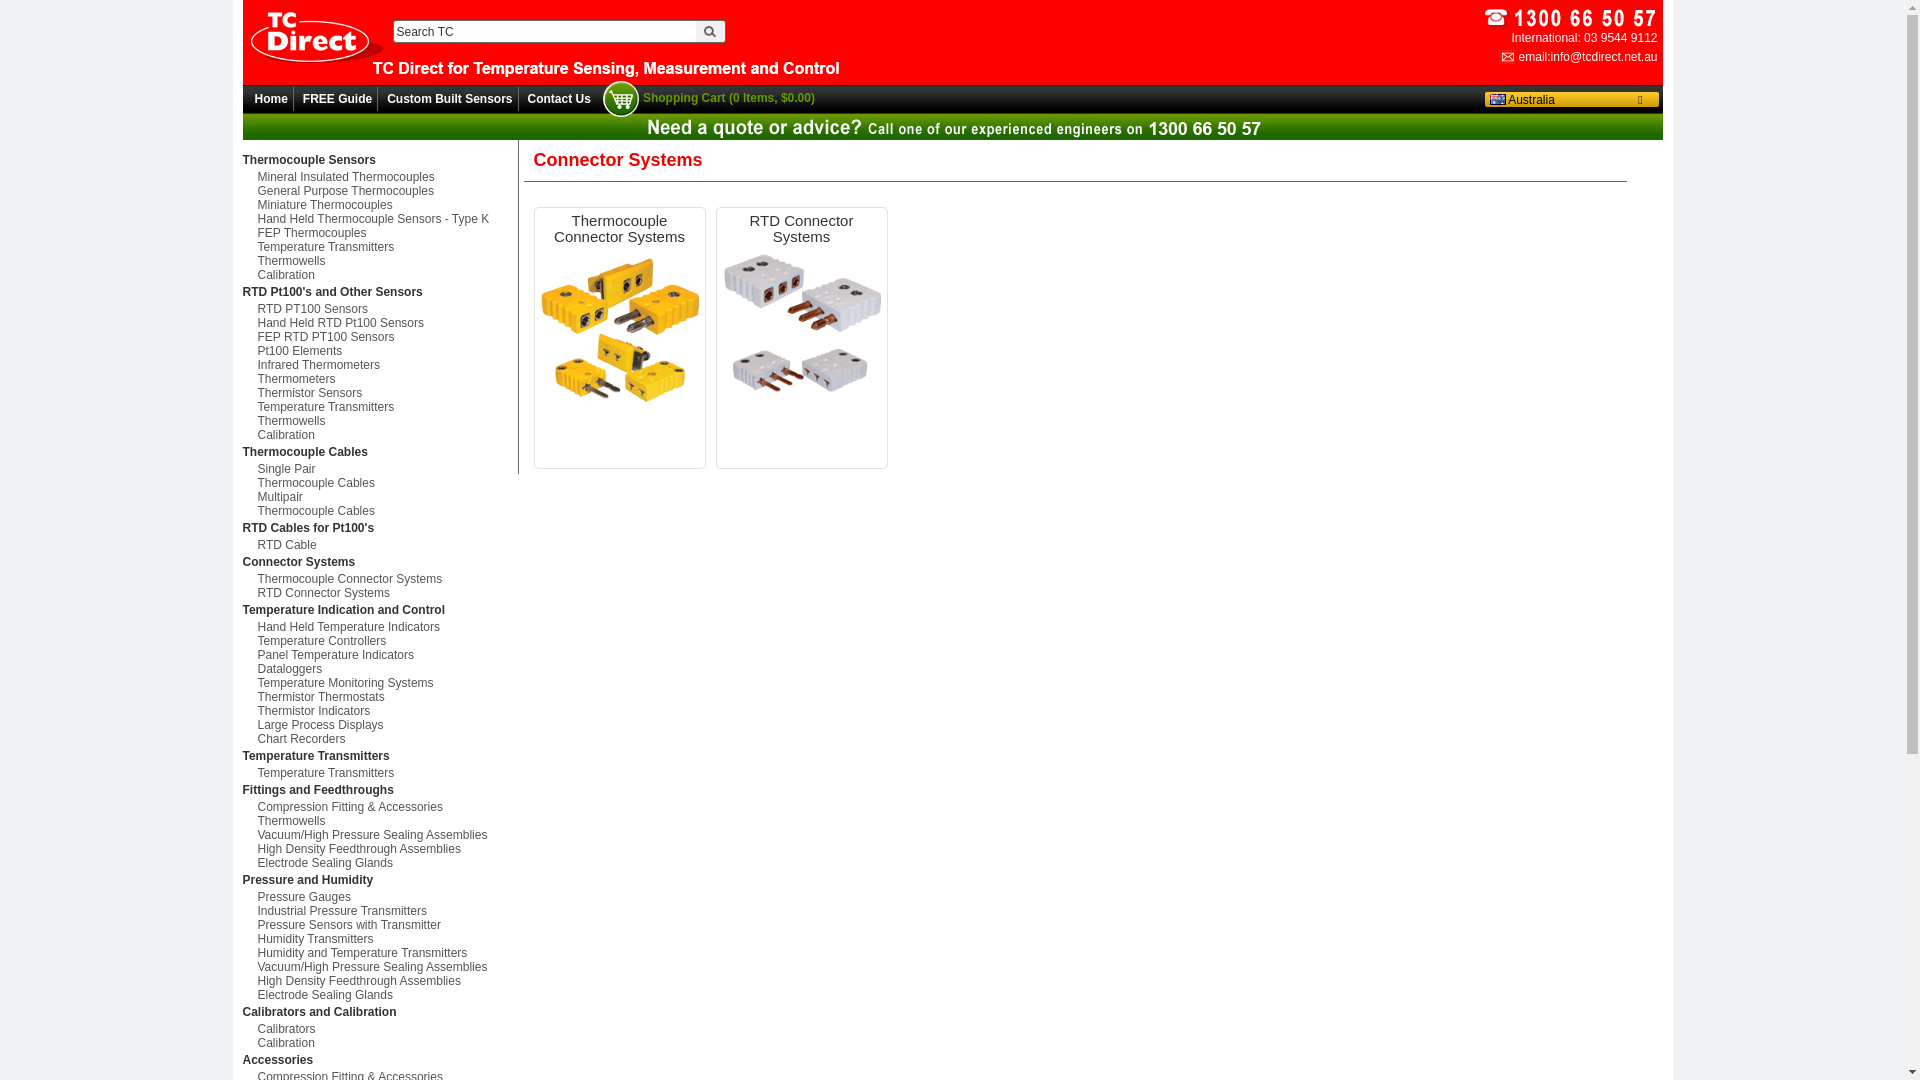 The image size is (1920, 1080). What do you see at coordinates (380, 897) in the screenshot?
I see `Pressure Gauges` at bounding box center [380, 897].